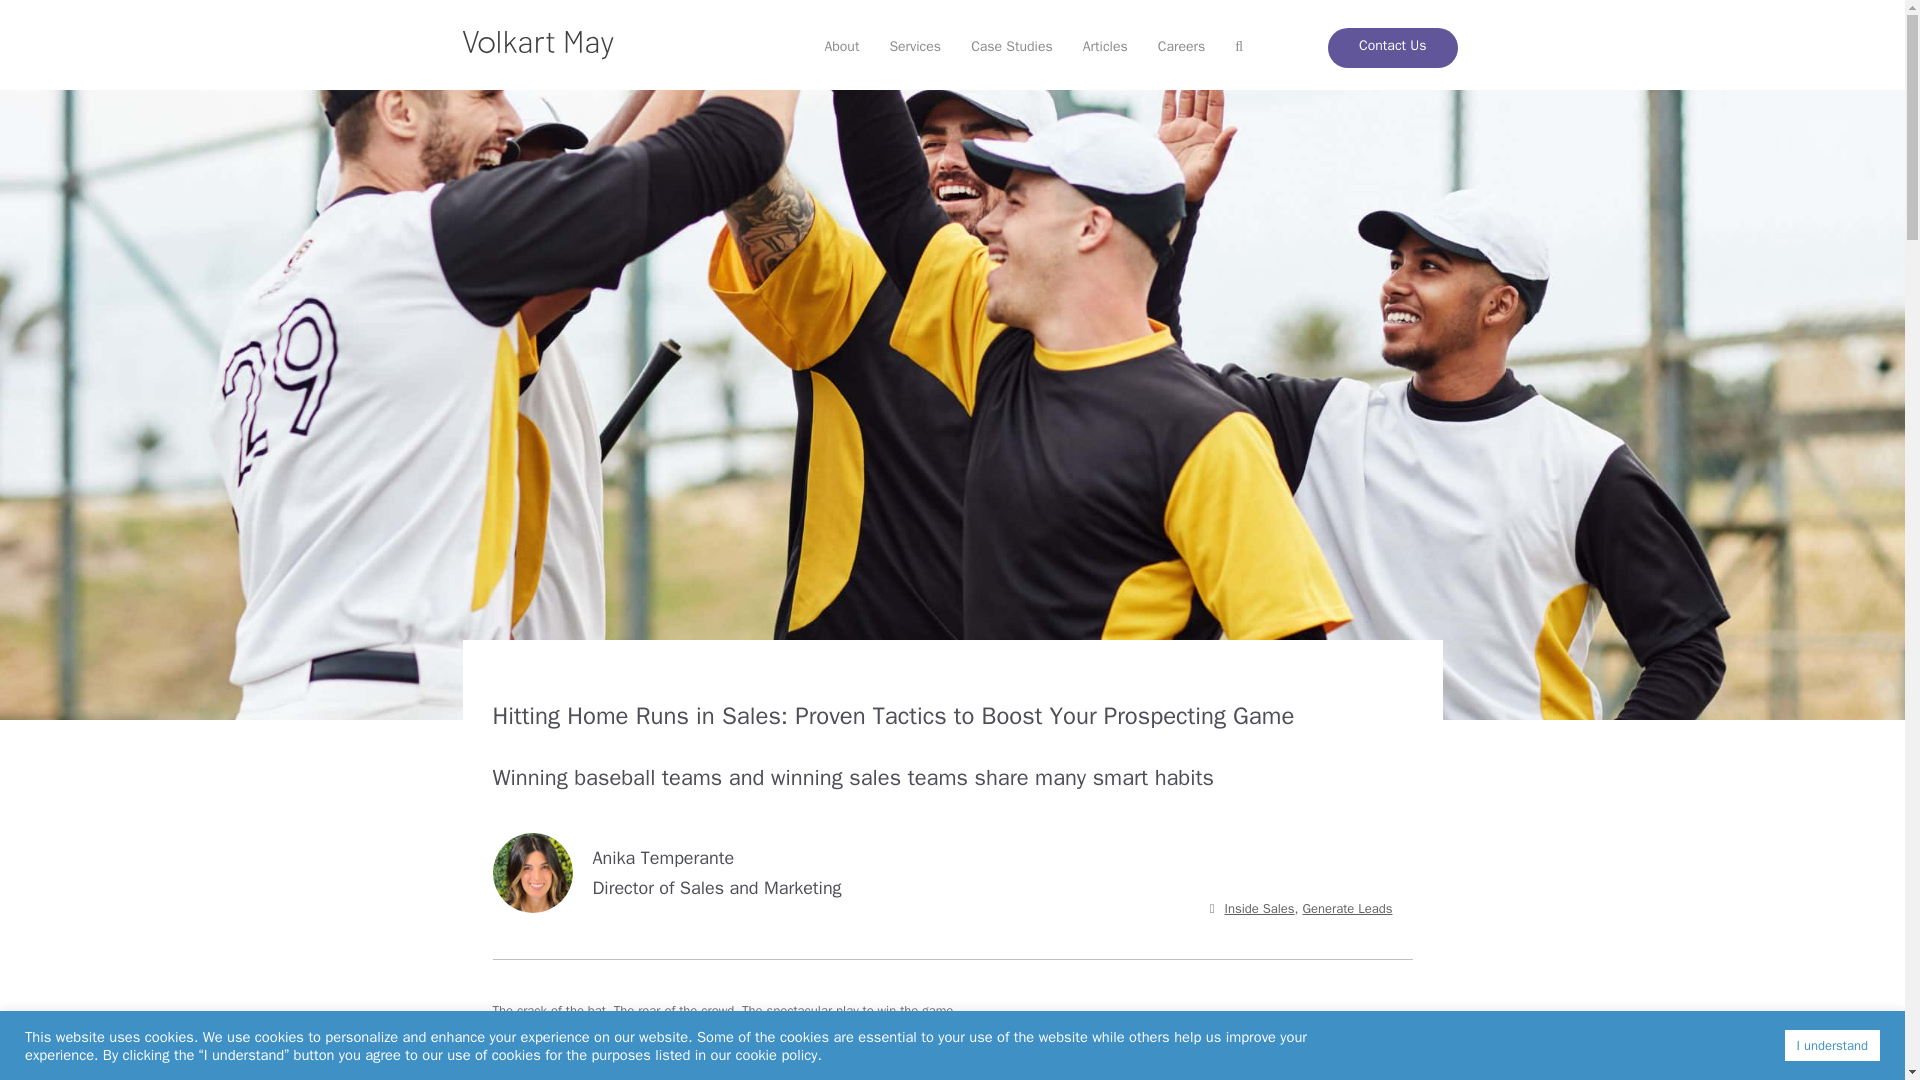  What do you see at coordinates (1259, 908) in the screenshot?
I see `Inside Sales` at bounding box center [1259, 908].